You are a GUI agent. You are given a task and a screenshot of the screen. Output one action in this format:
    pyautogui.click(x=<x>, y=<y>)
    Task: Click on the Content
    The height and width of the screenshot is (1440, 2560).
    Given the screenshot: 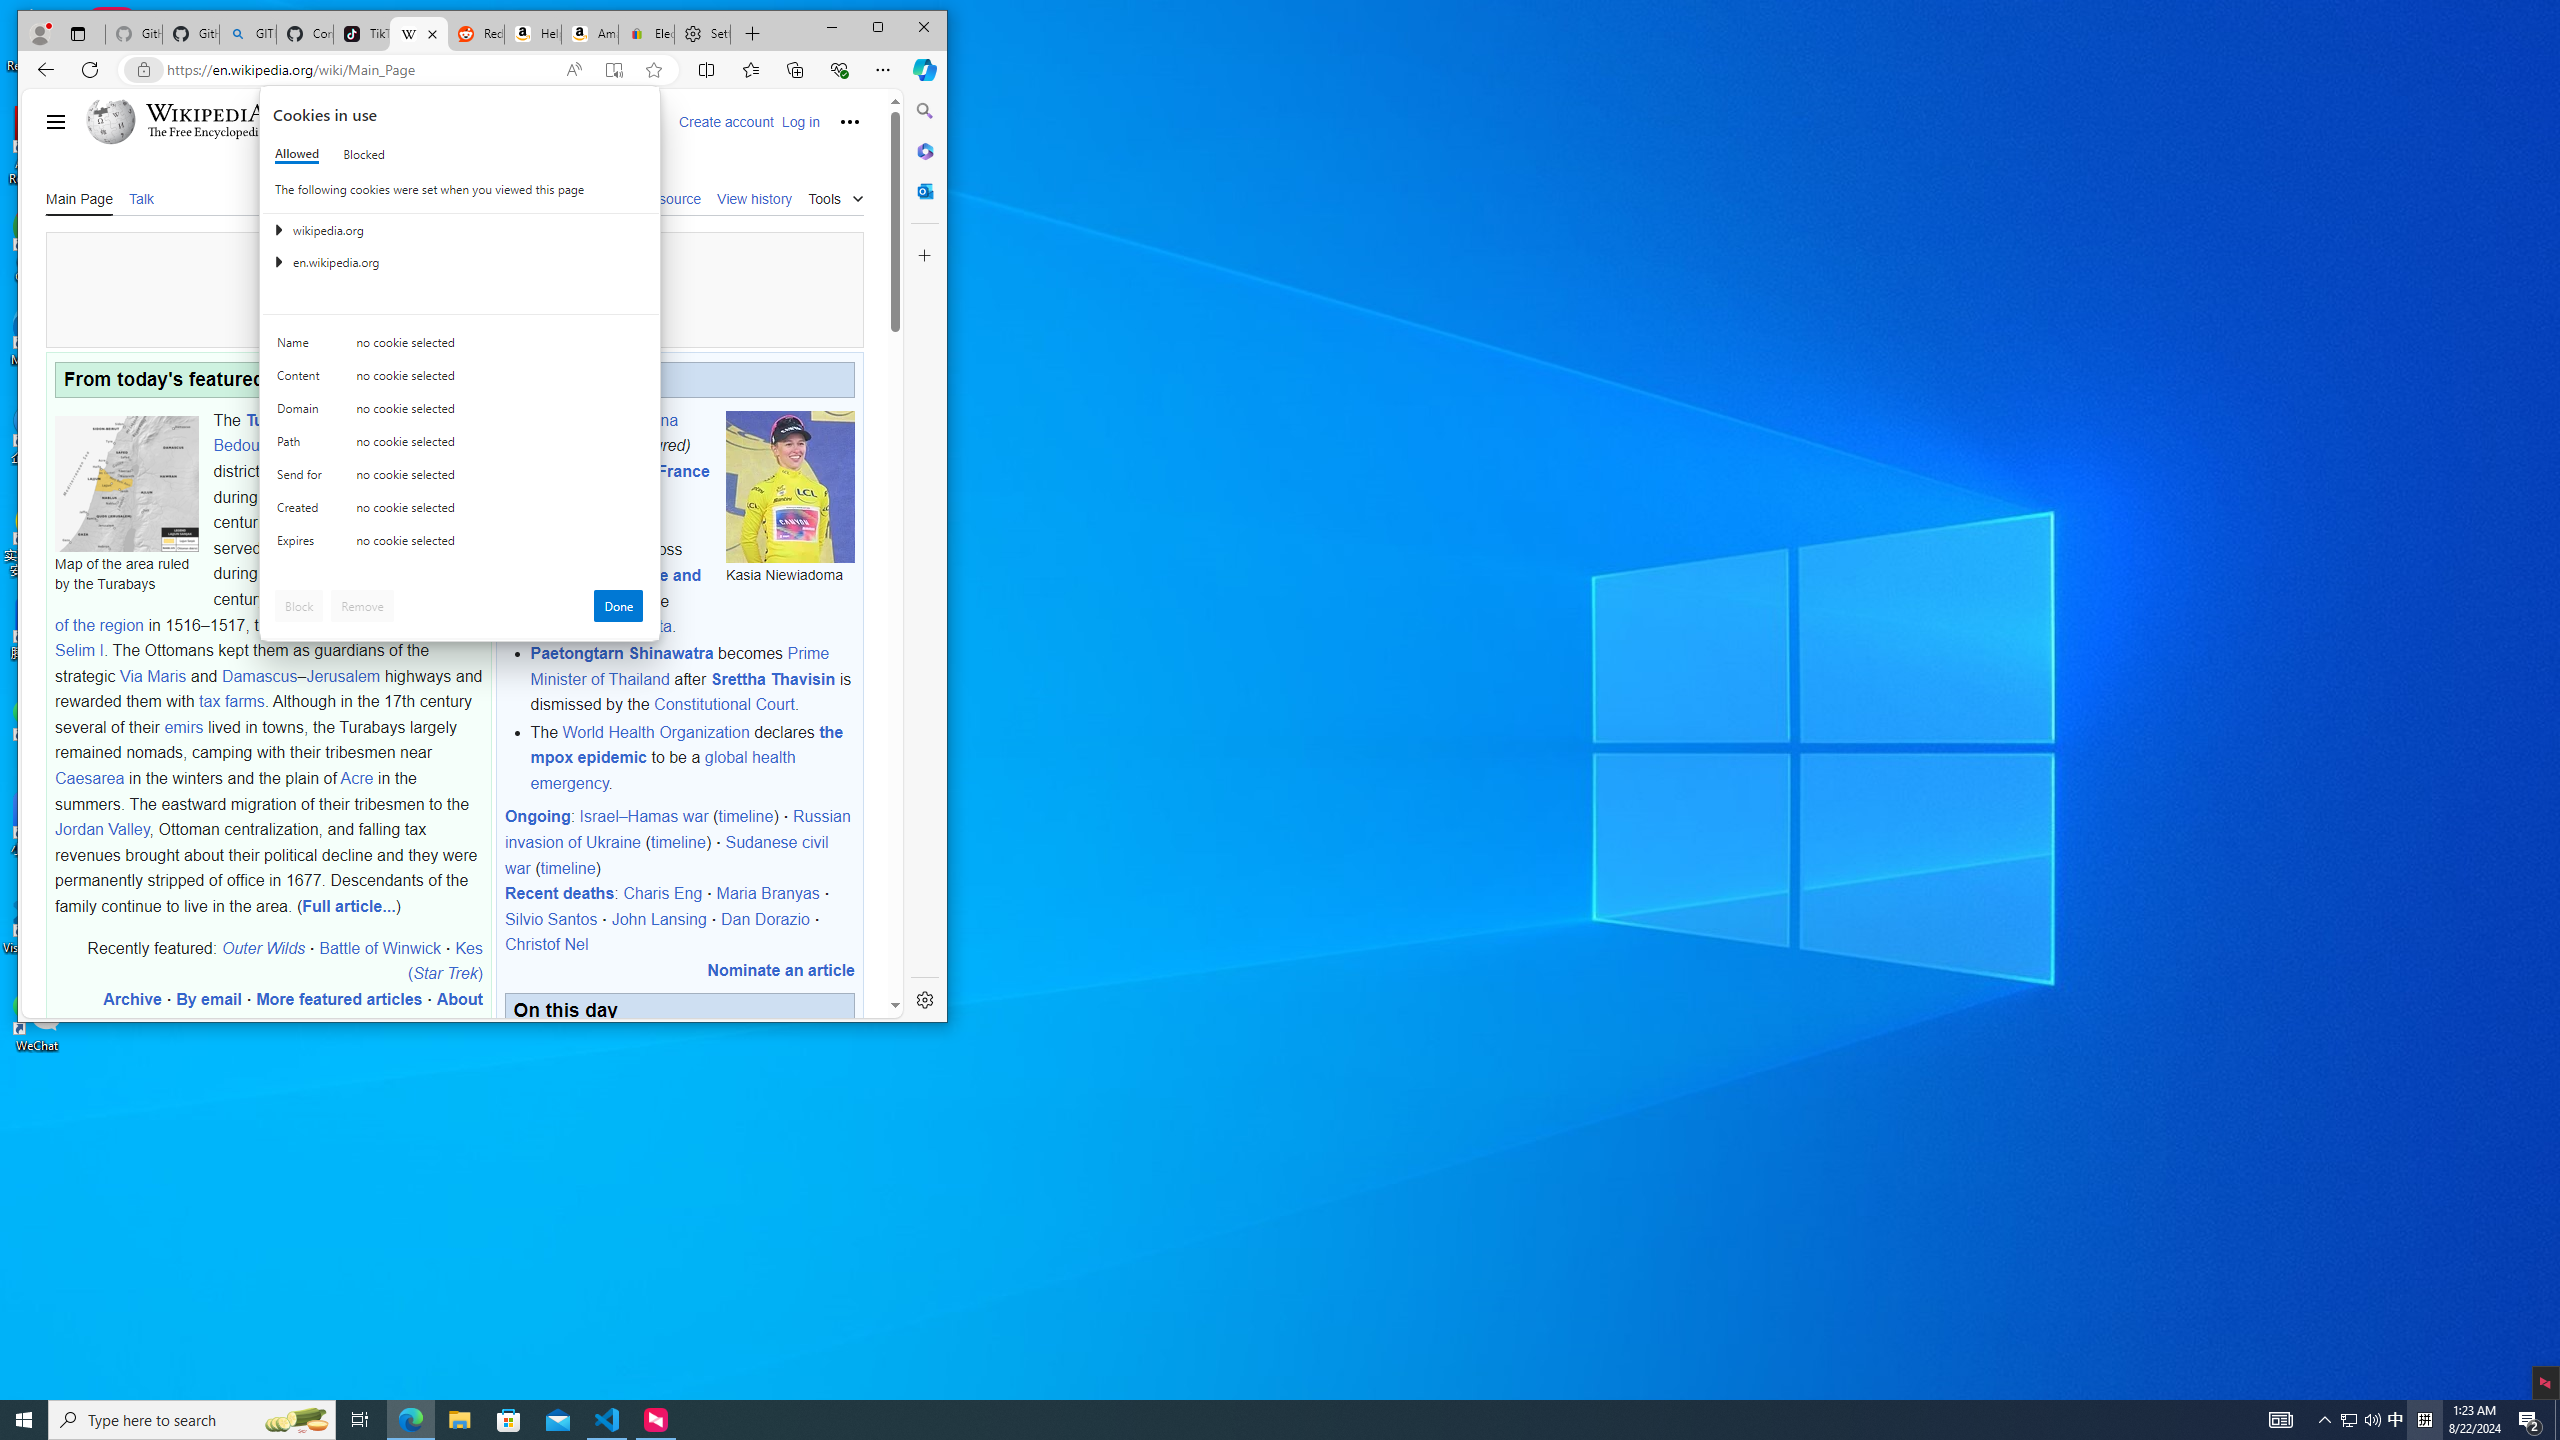 What is the action you would take?
    pyautogui.click(x=303, y=380)
    